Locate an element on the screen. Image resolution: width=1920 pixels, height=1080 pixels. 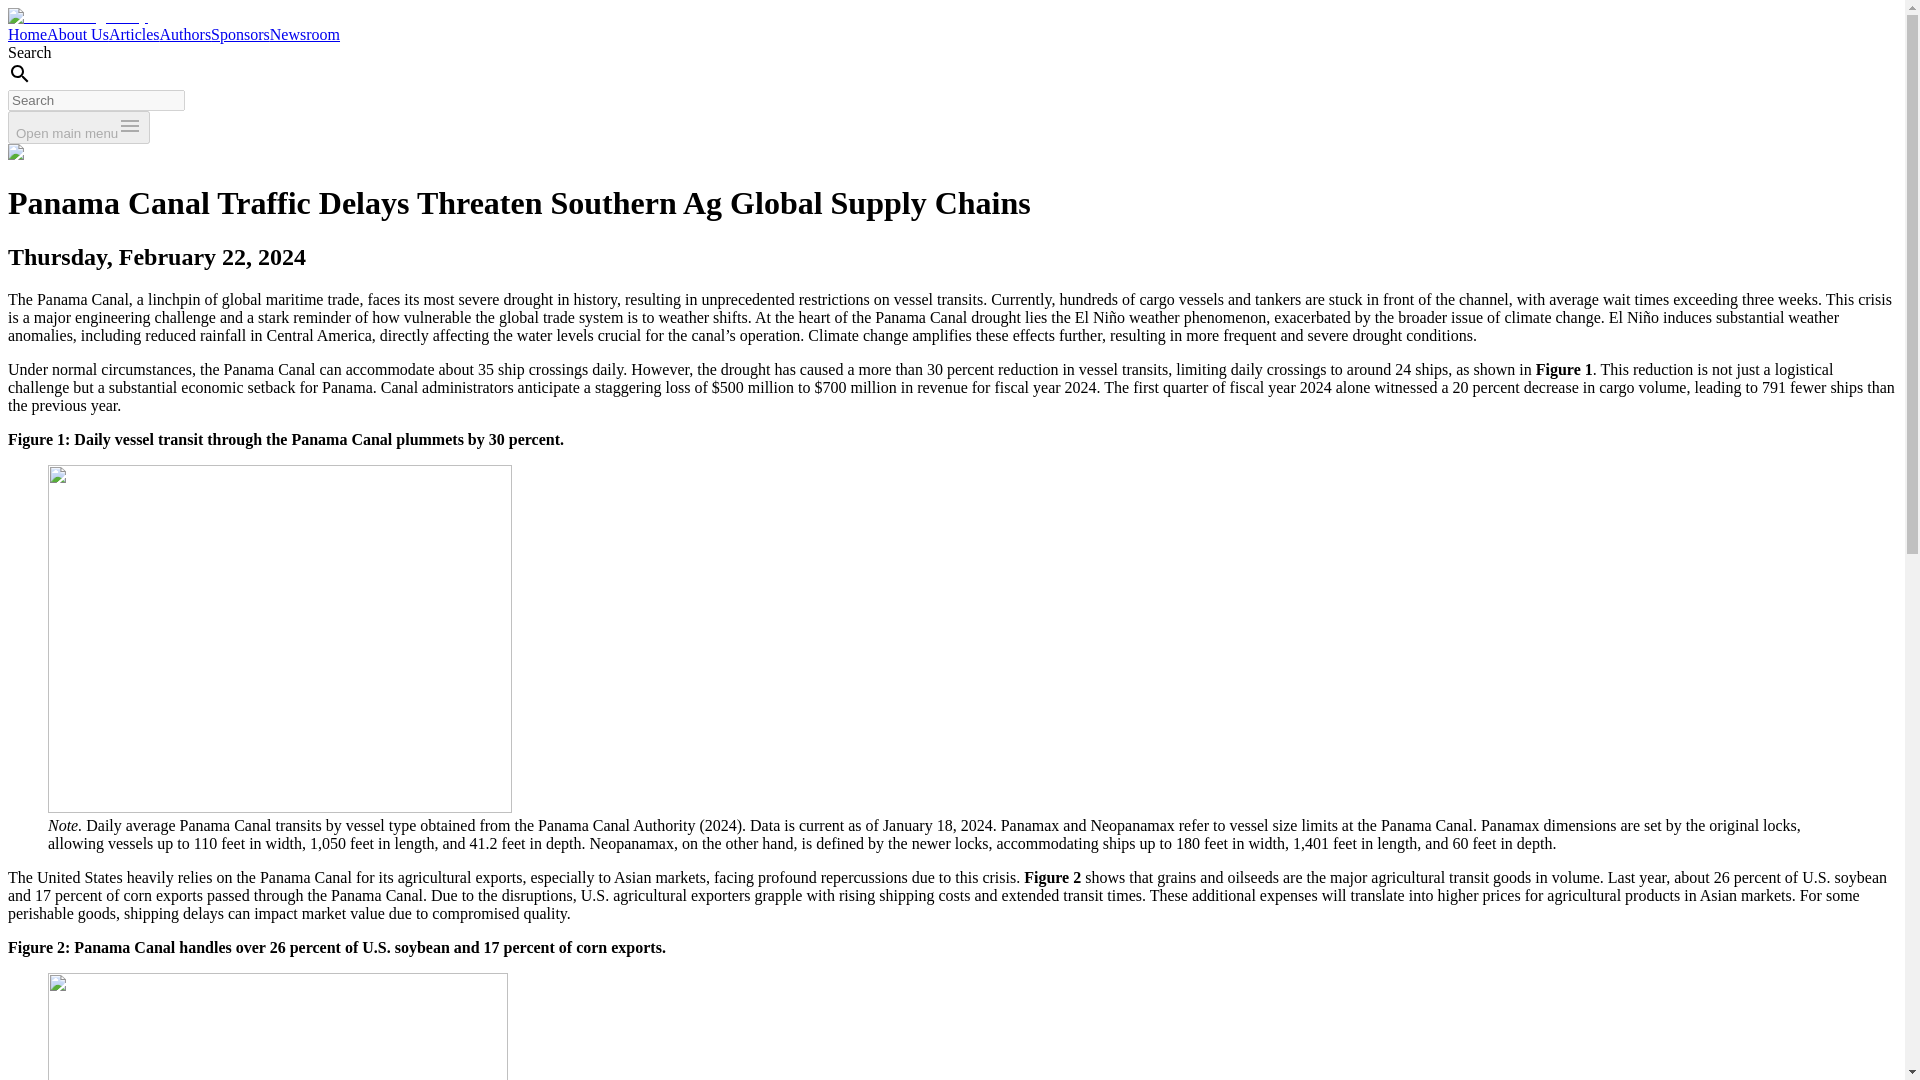
Articles is located at coordinates (134, 34).